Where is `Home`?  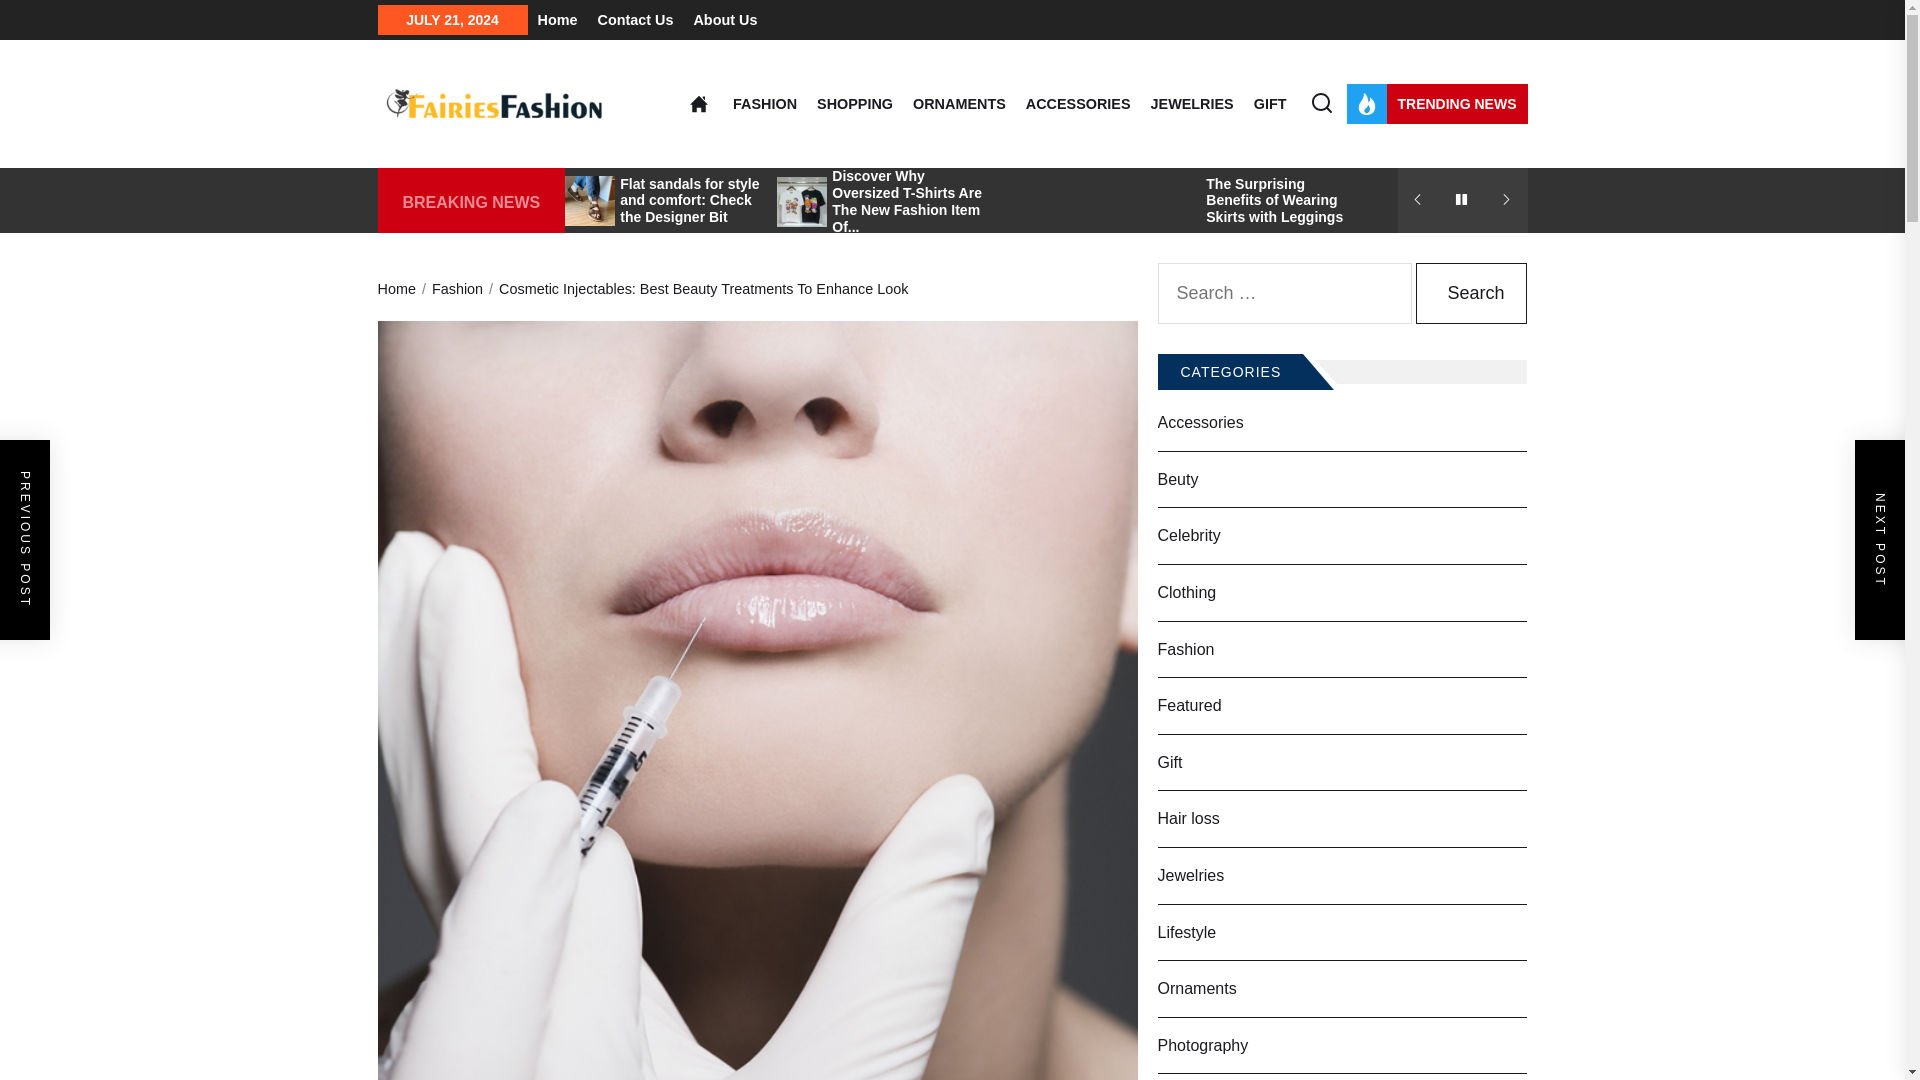
Home is located at coordinates (698, 104).